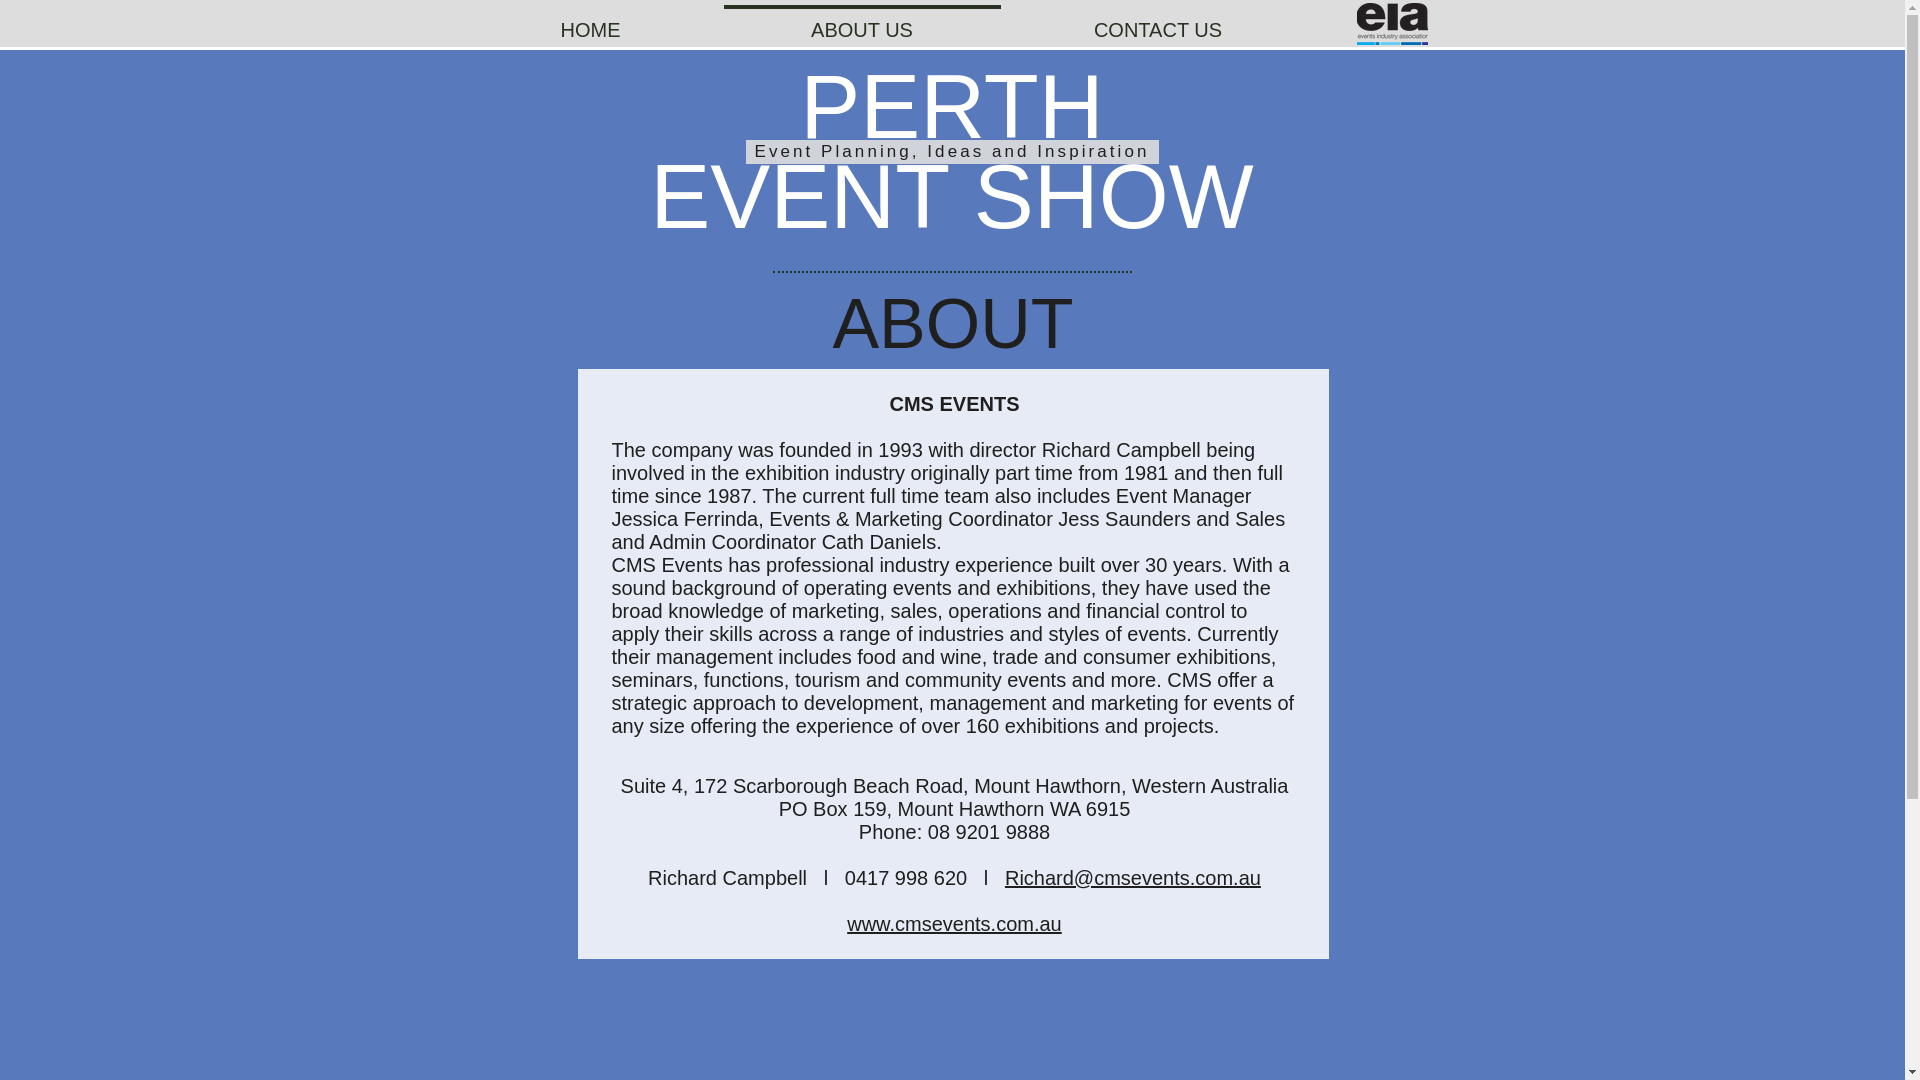  Describe the element at coordinates (1158, 21) in the screenshot. I see `CONTACT US` at that location.